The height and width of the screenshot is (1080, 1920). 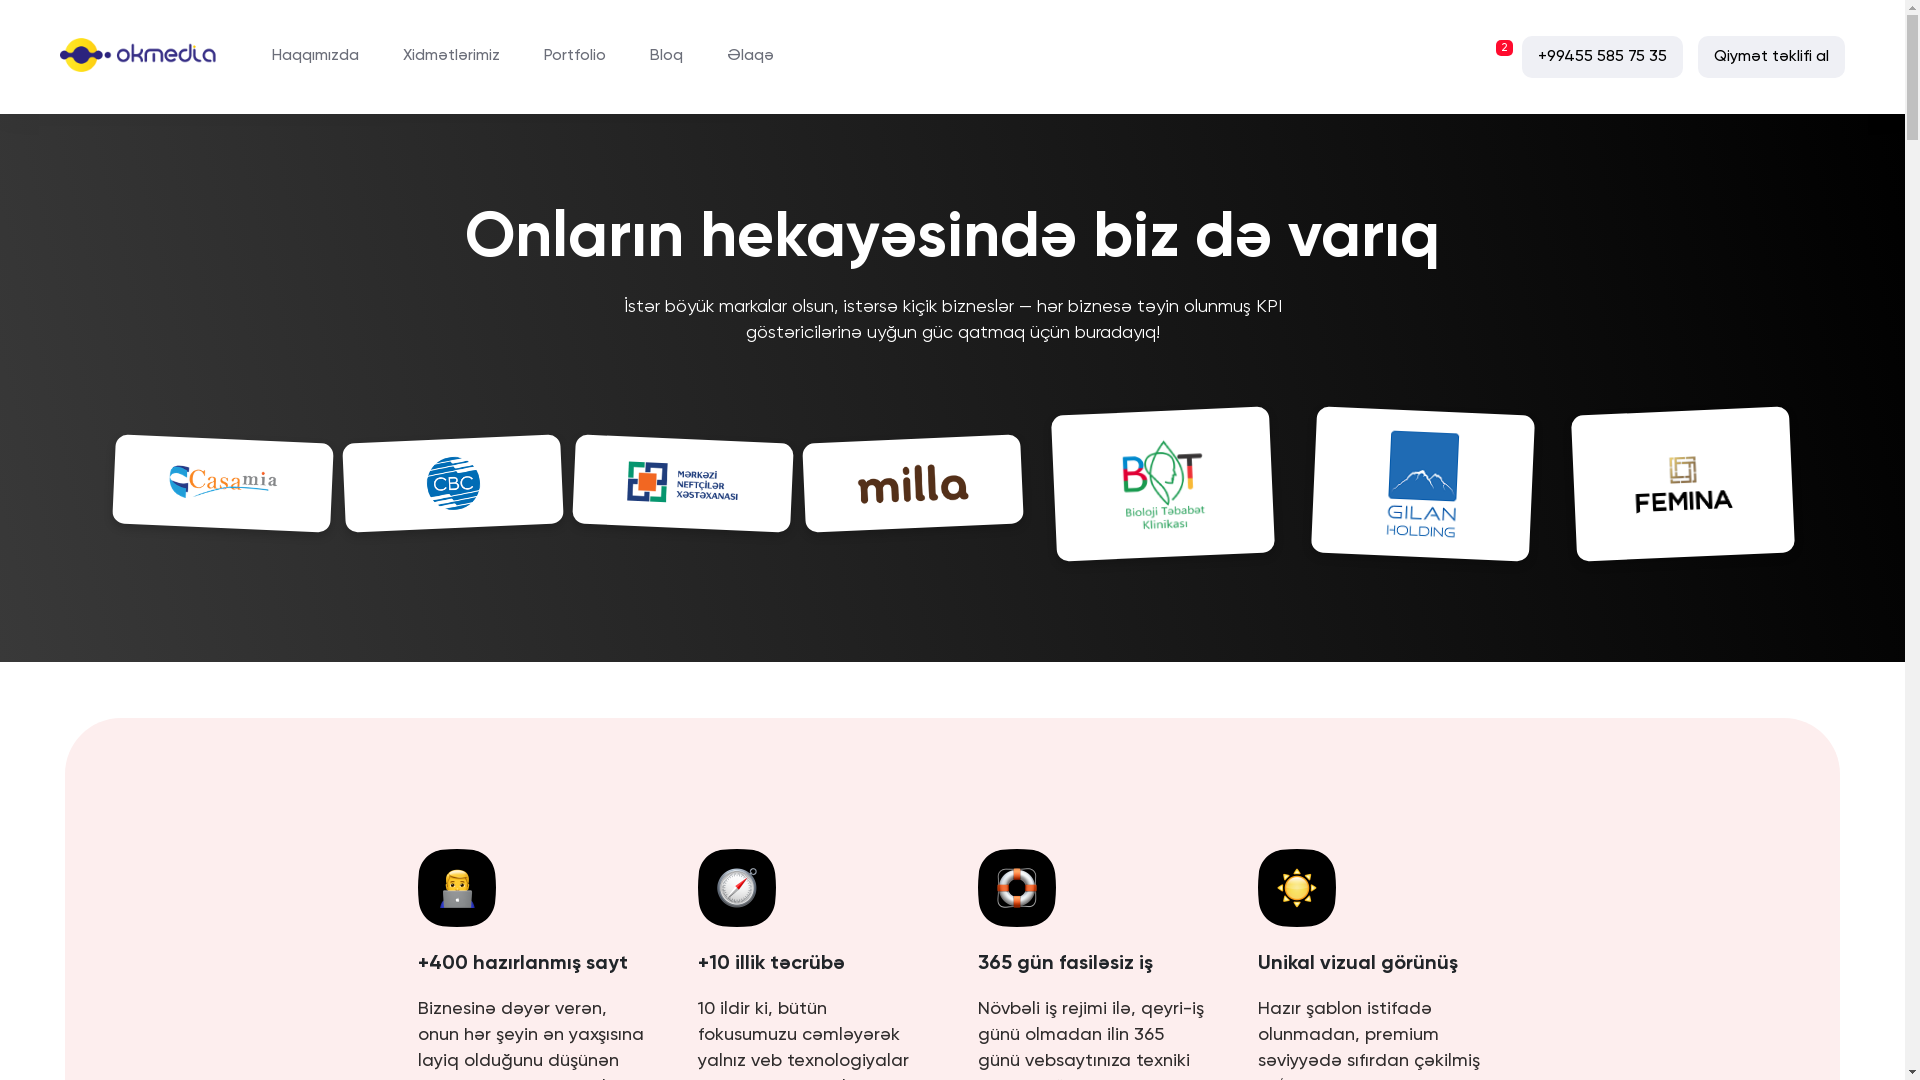 What do you see at coordinates (1602, 56) in the screenshot?
I see `+99455 585 75 35` at bounding box center [1602, 56].